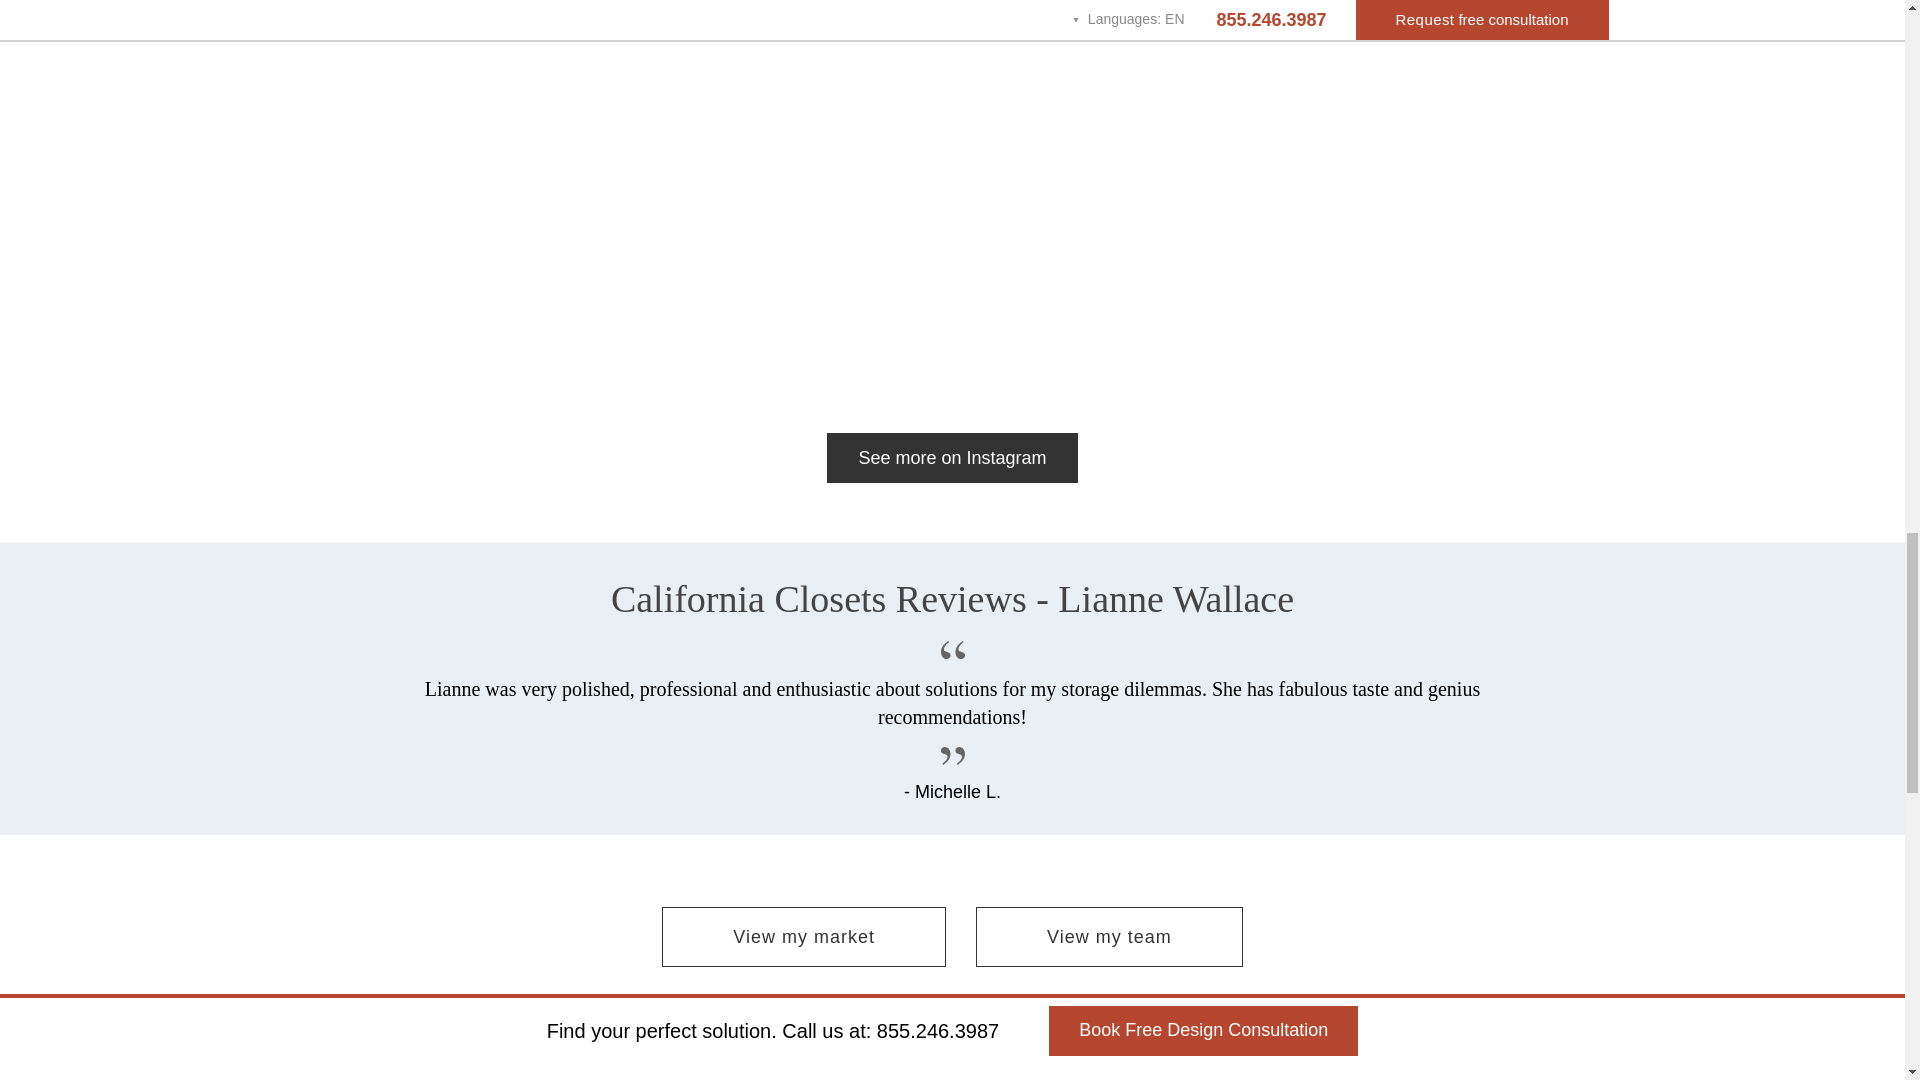 This screenshot has width=1920, height=1080. I want to click on Modern Home Office, so click(509, 201).